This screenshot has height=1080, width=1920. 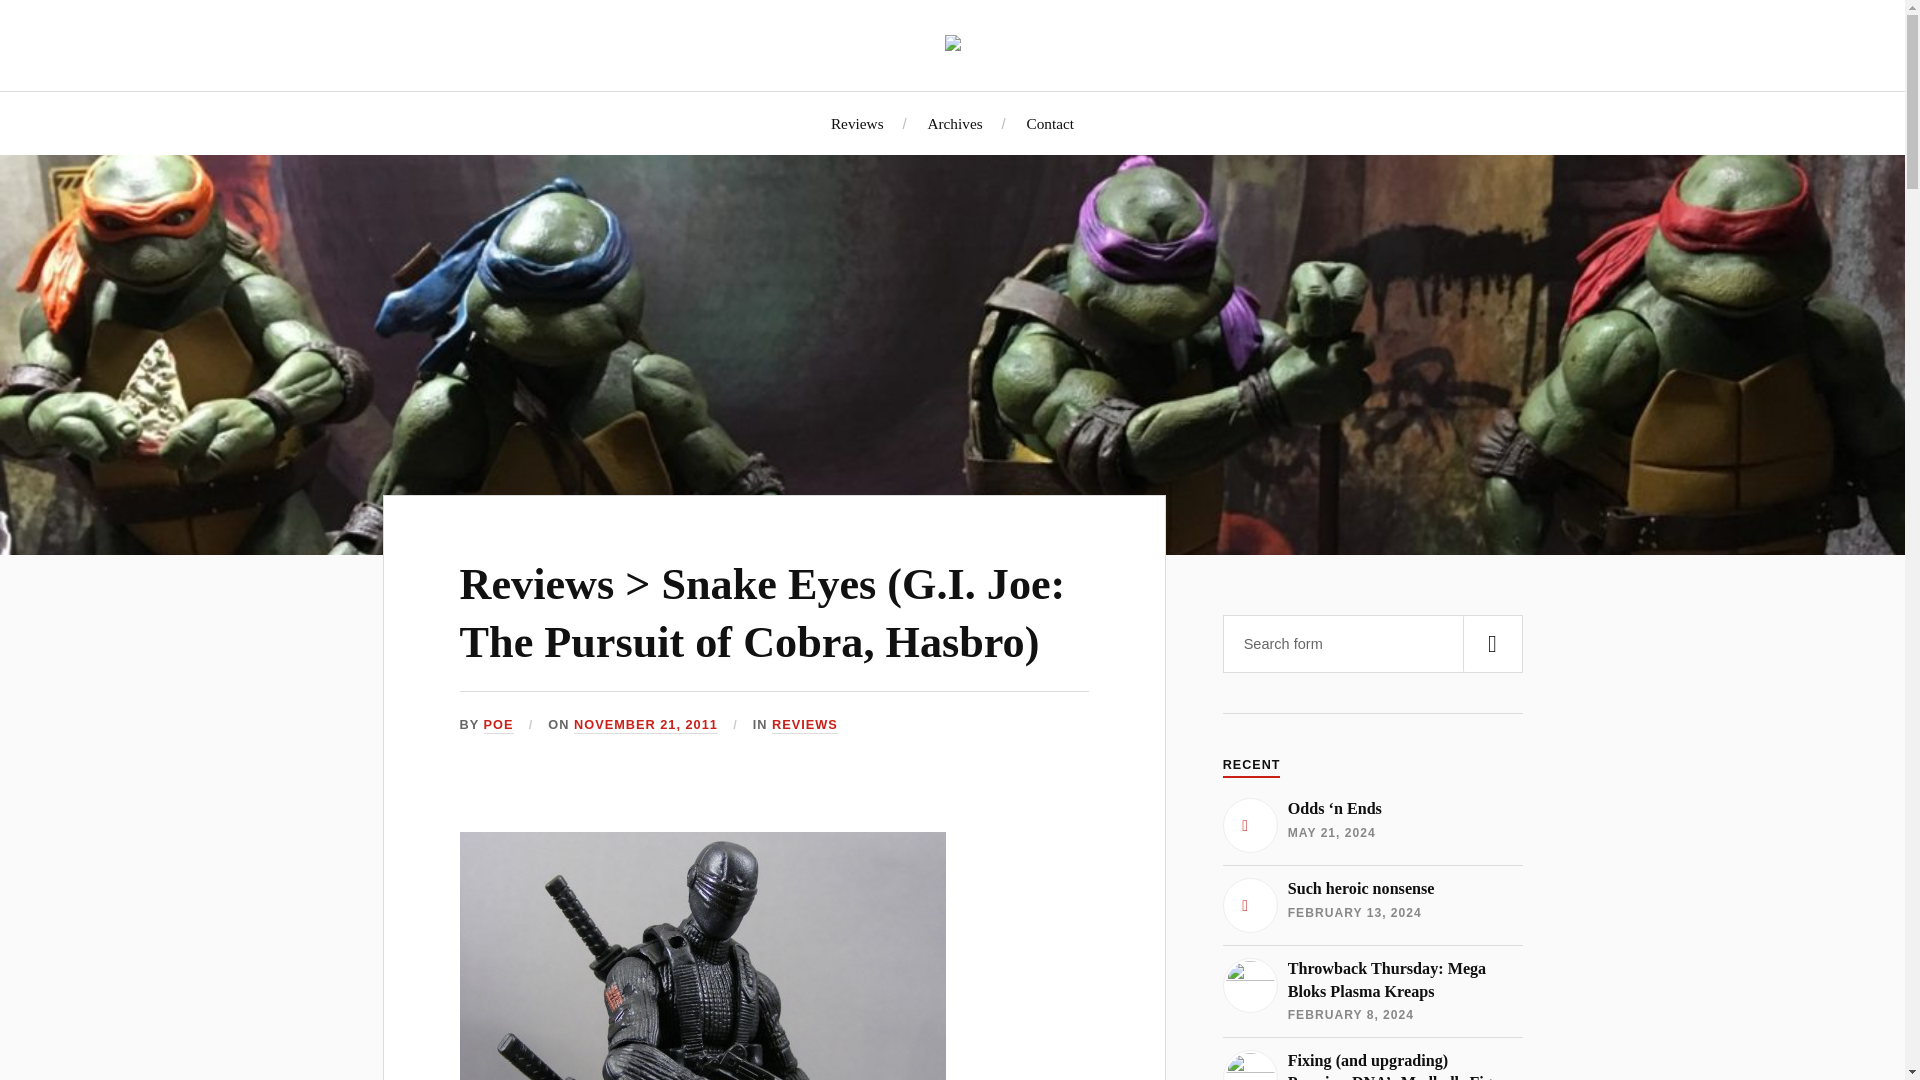 What do you see at coordinates (646, 726) in the screenshot?
I see `NOVEMBER 21, 2011` at bounding box center [646, 726].